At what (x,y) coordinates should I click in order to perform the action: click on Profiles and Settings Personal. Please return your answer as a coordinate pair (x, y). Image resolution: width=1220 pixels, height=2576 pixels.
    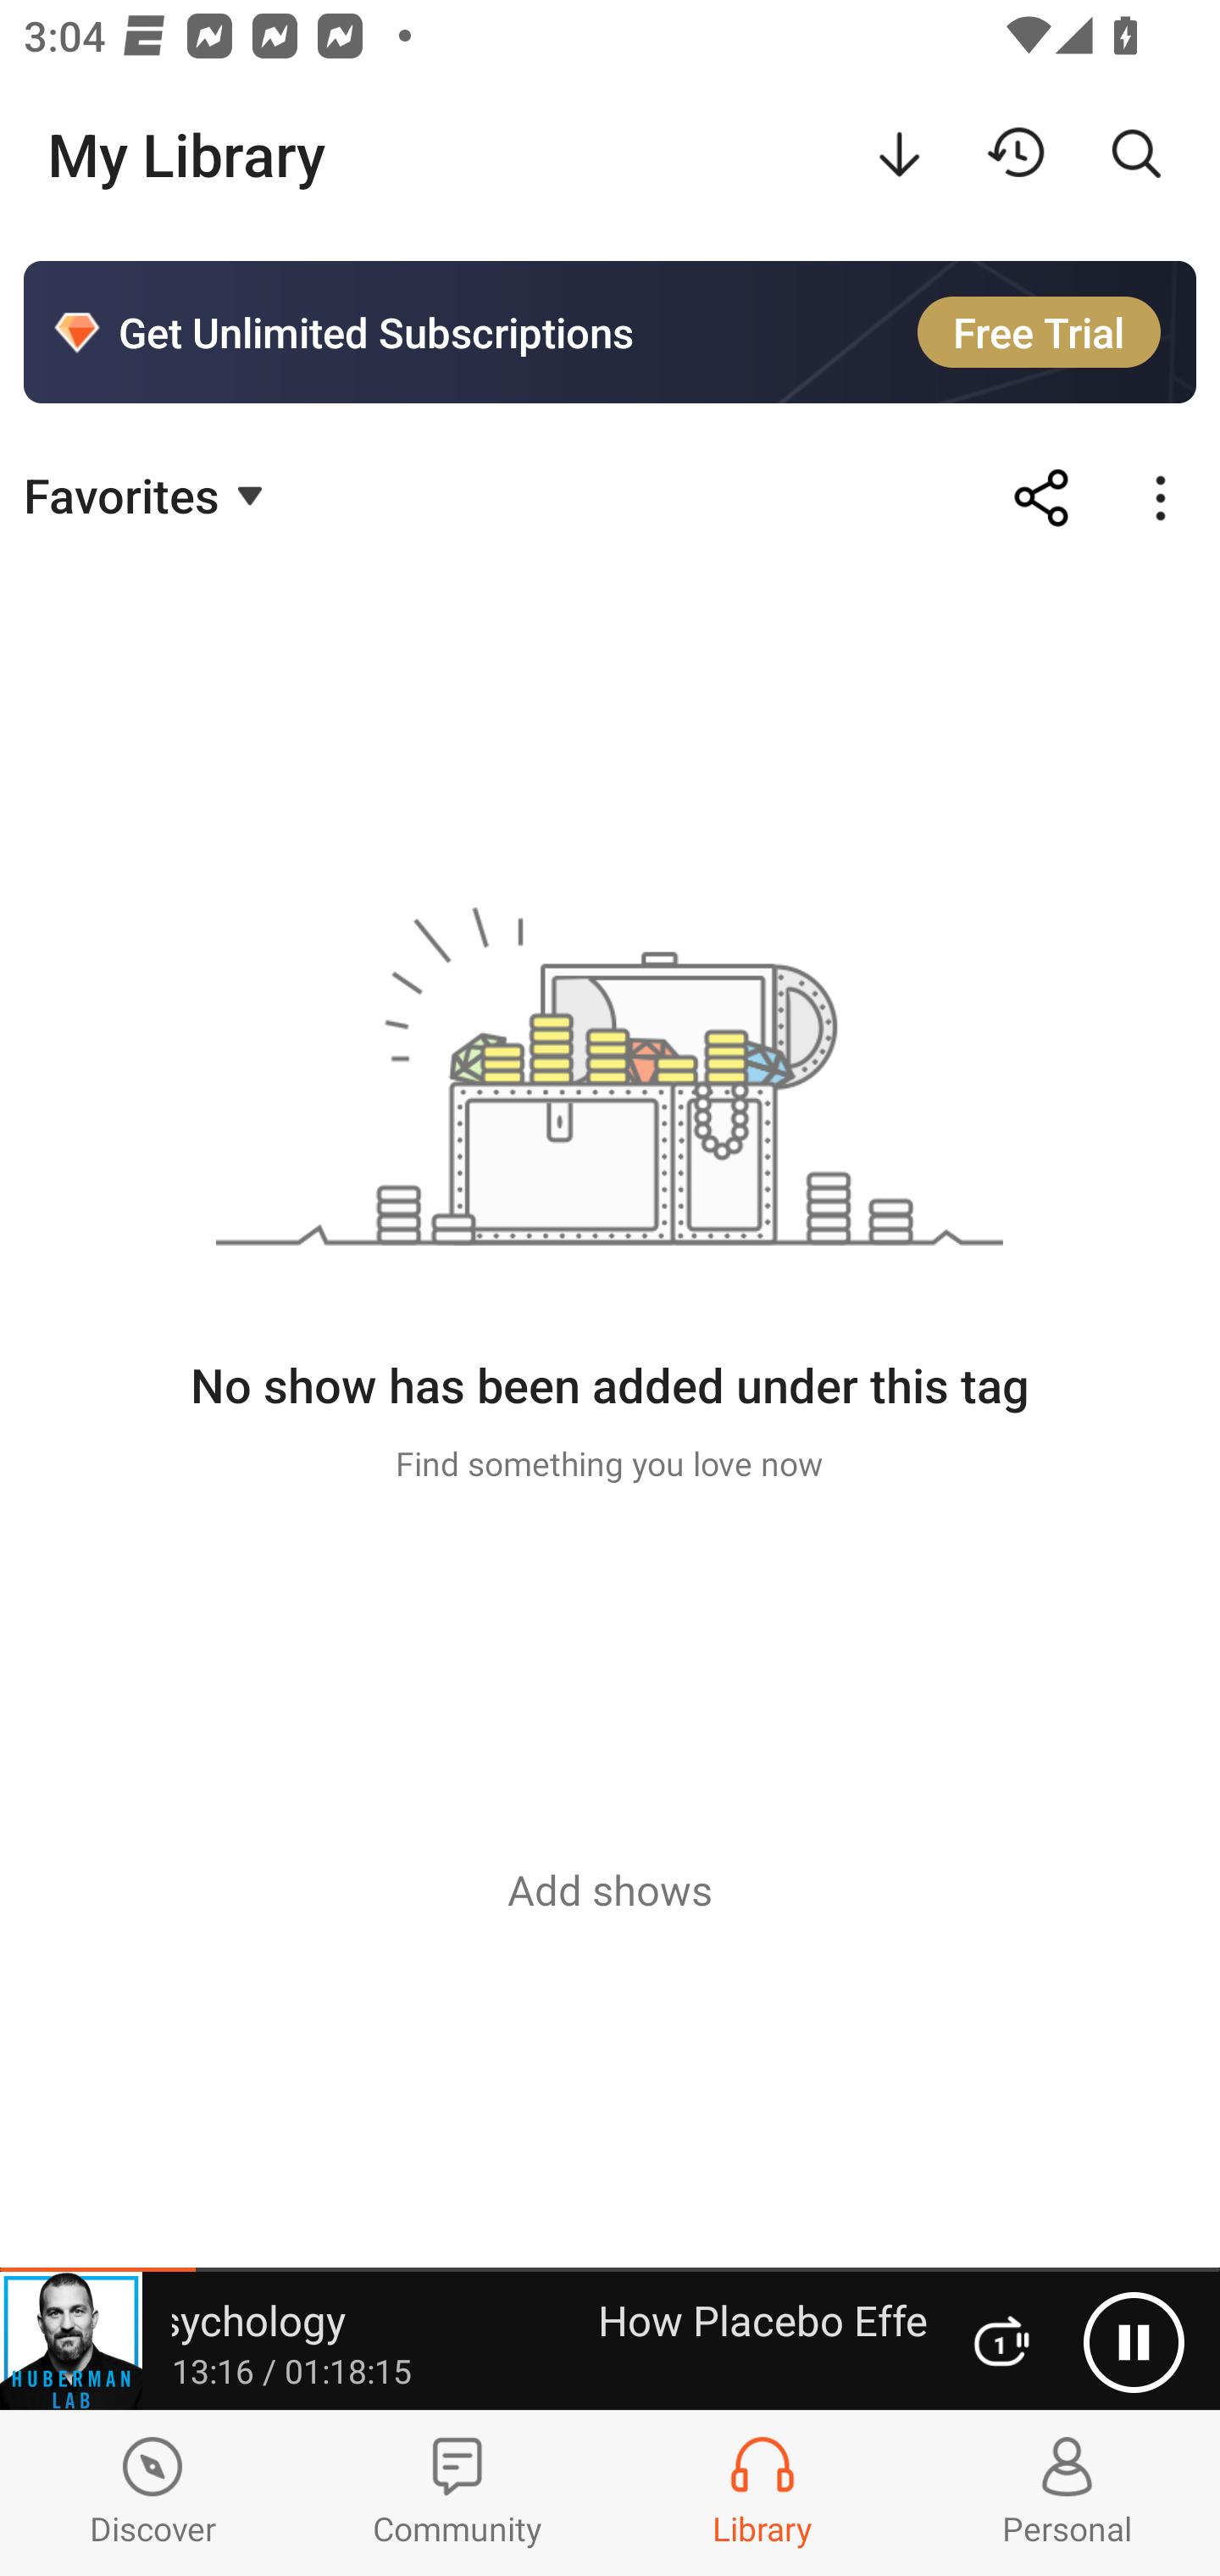
    Looking at the image, I should click on (1067, 2493).